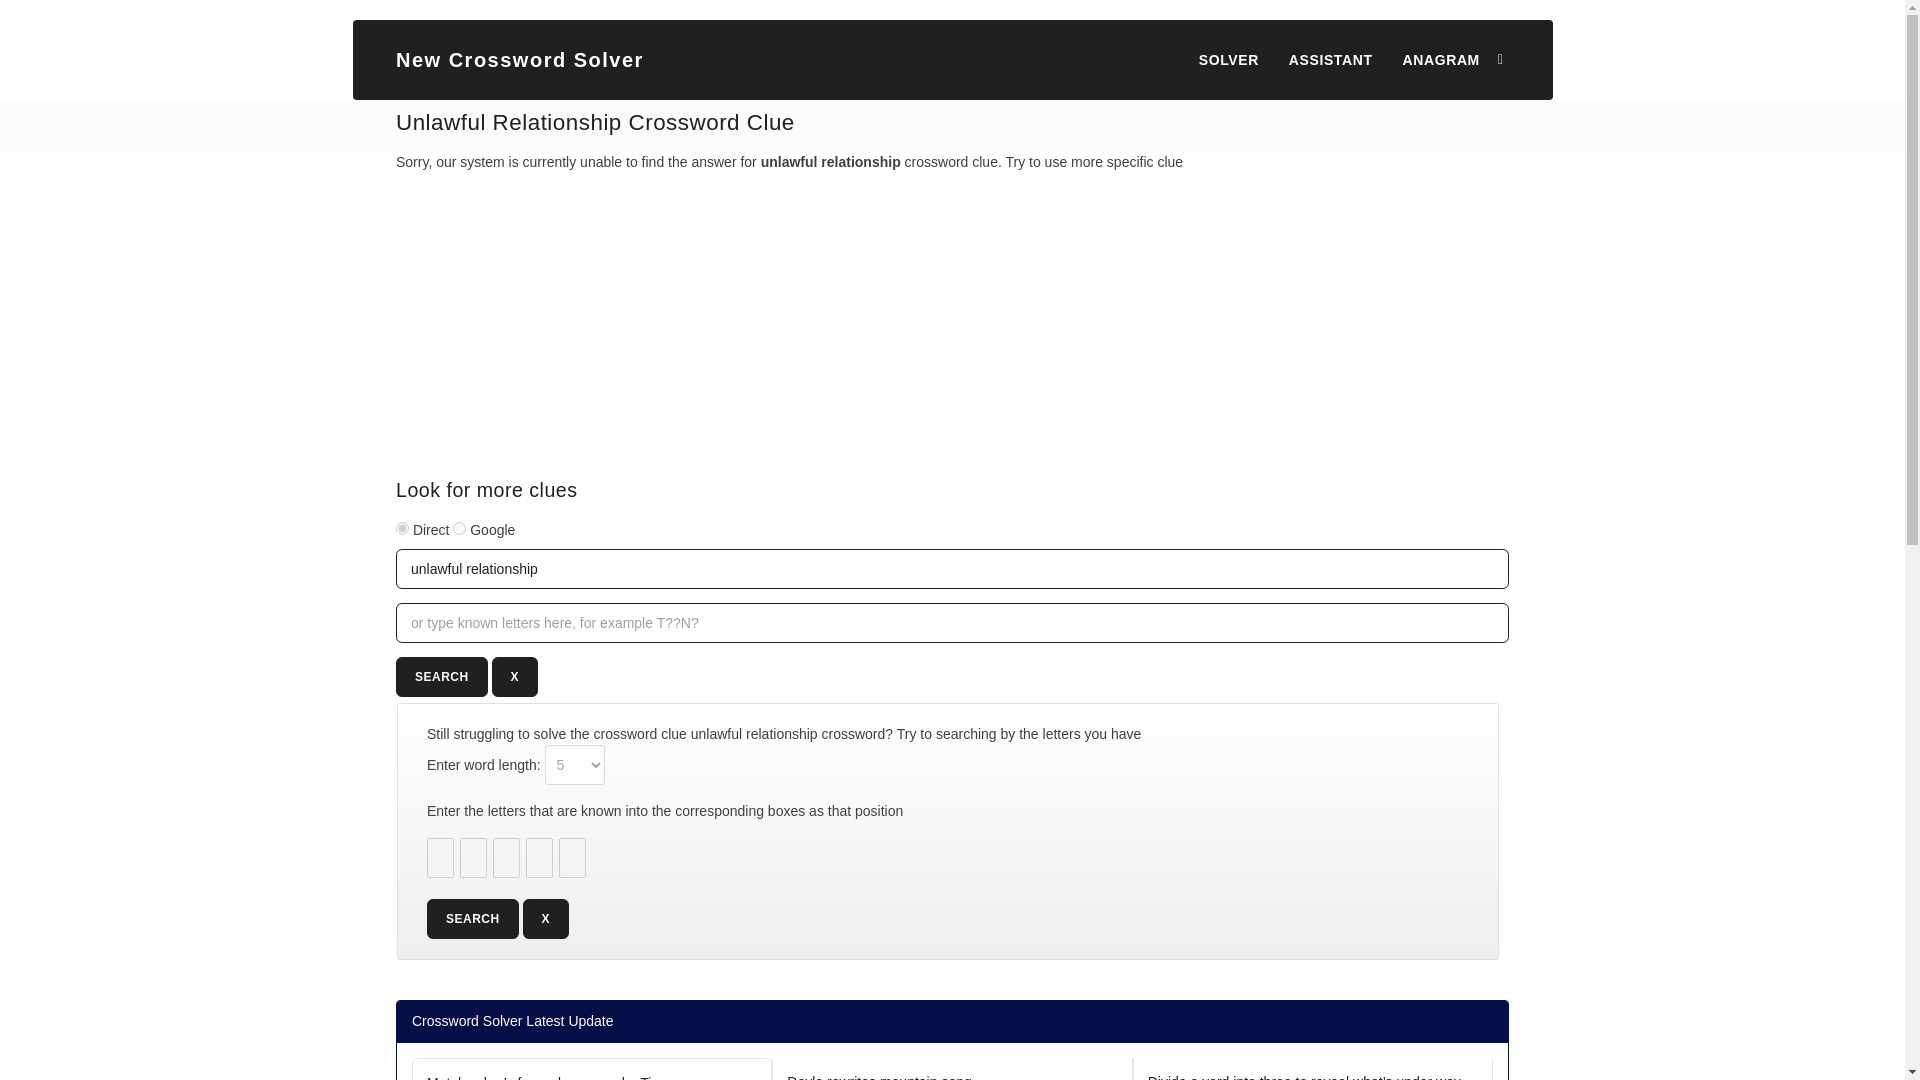  Describe the element at coordinates (952, 1069) in the screenshot. I see `Doyle rewrites mountain song` at that location.